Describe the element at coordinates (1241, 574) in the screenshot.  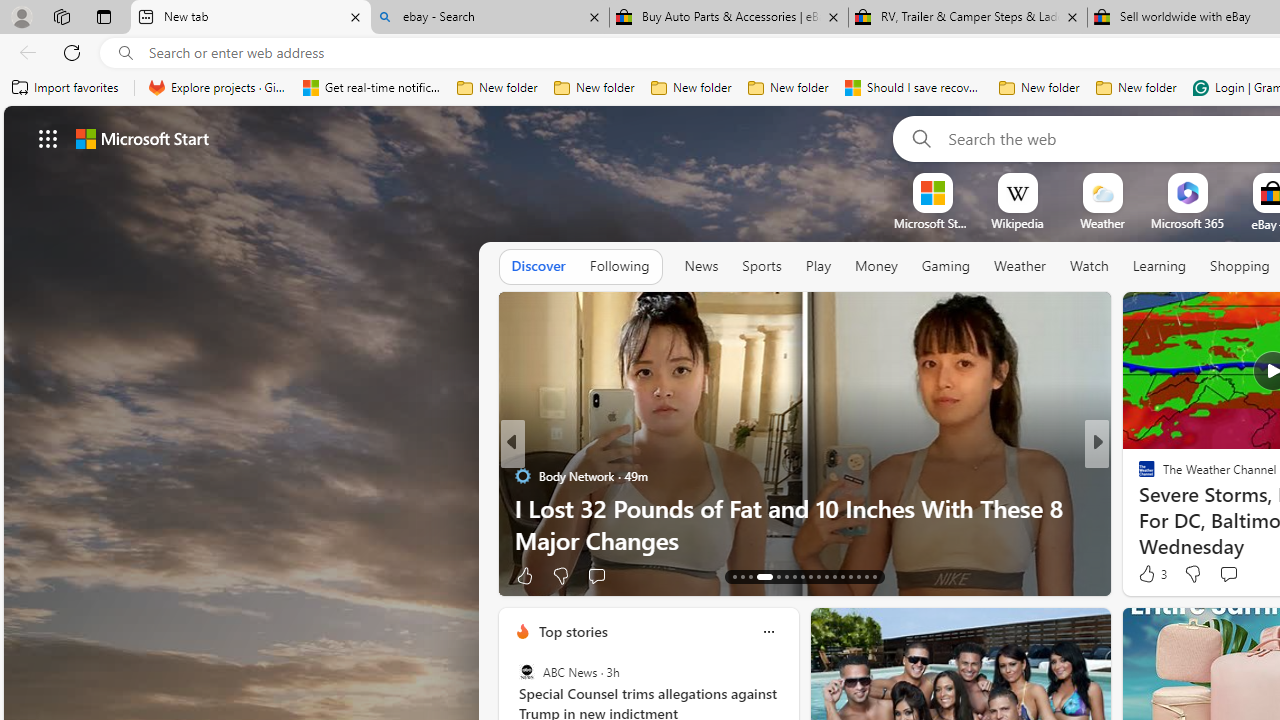
I see `View comments 1 Comment` at that location.